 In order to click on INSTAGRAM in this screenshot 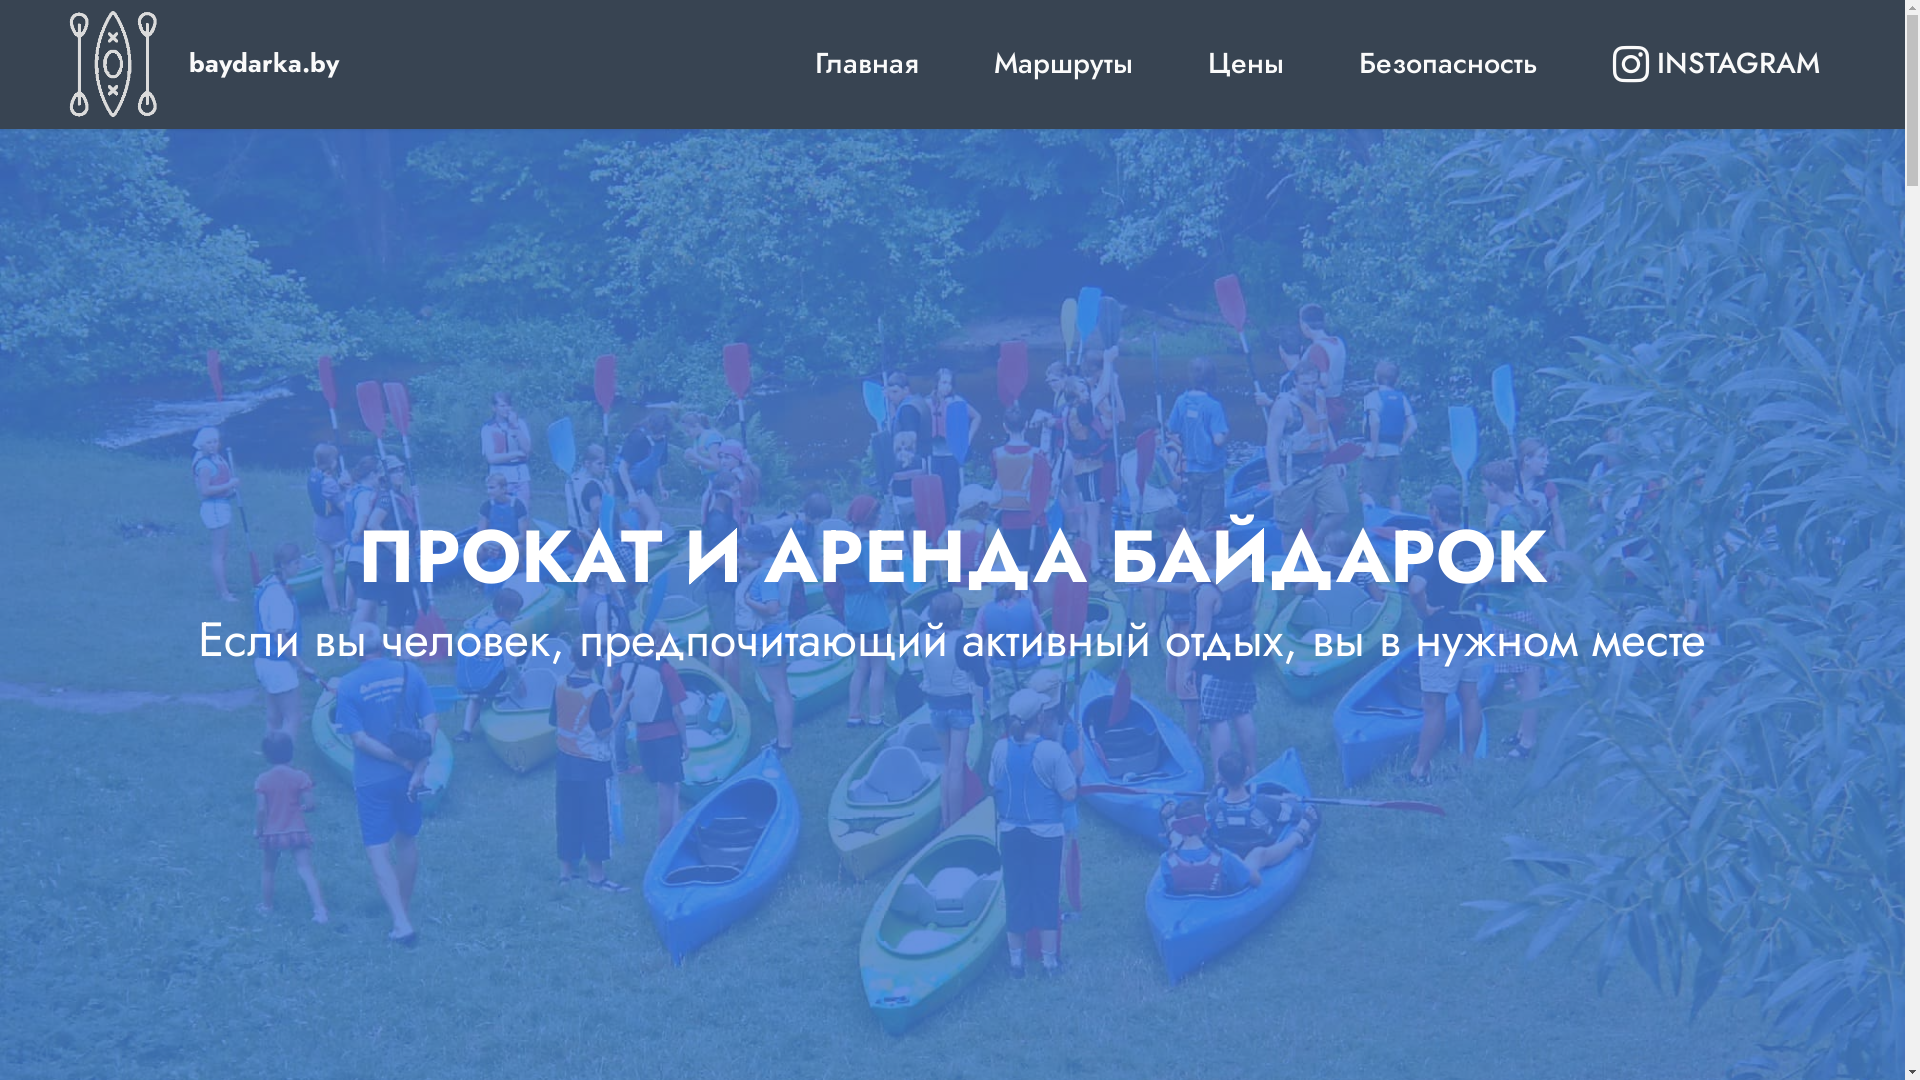, I will do `click(1716, 64)`.